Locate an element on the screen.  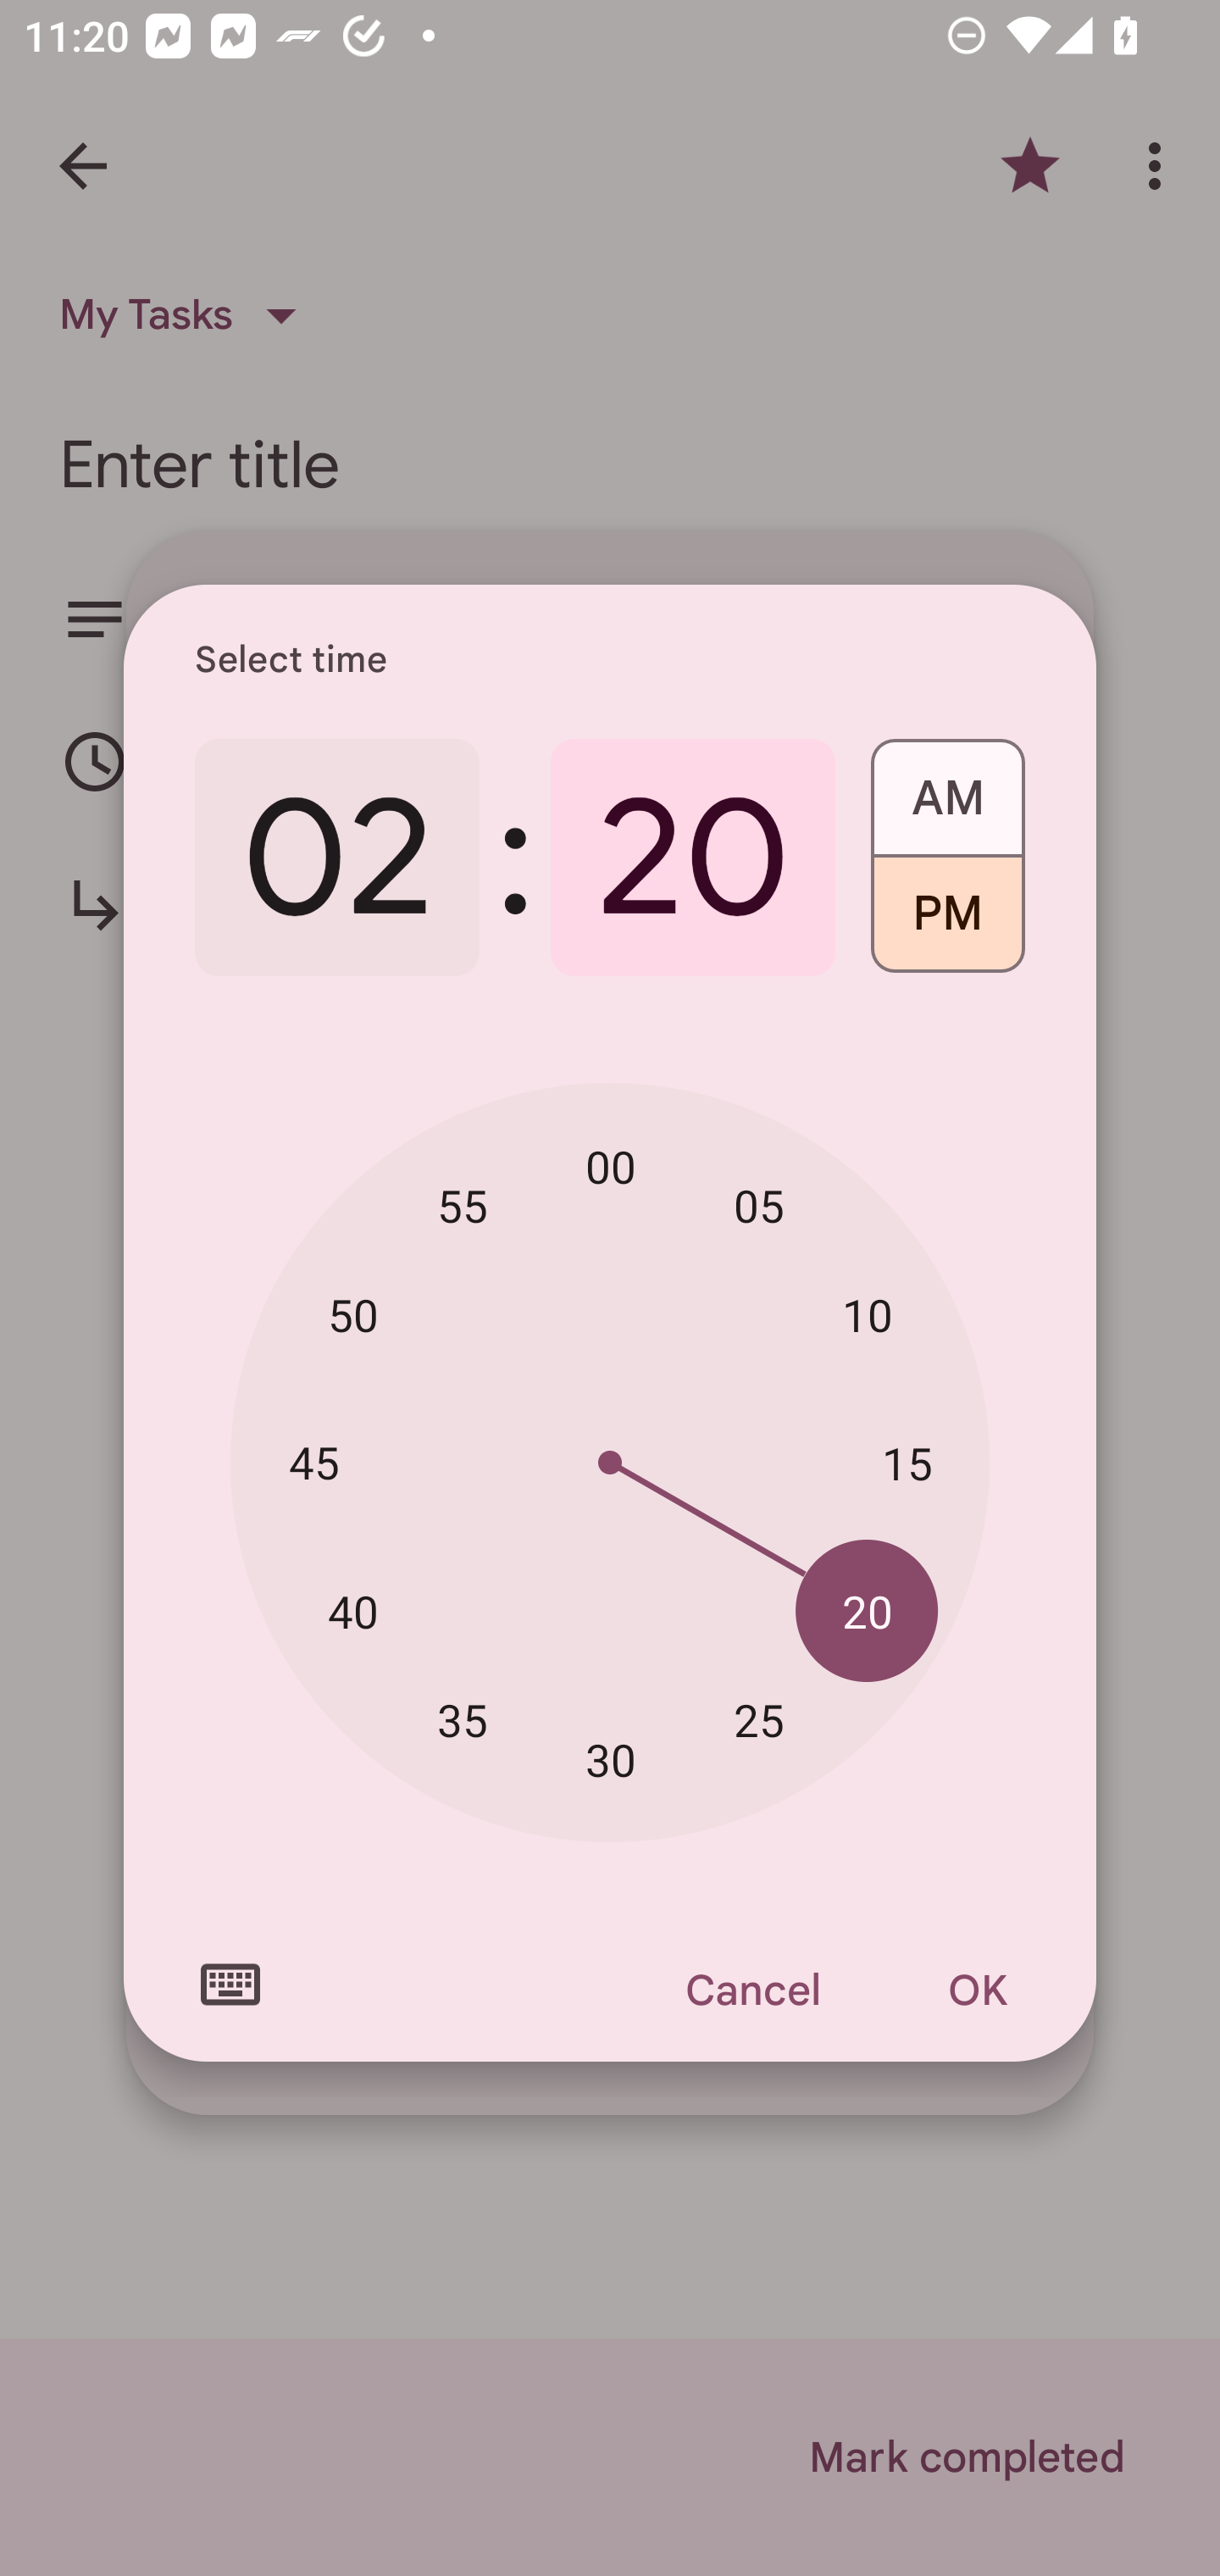
15 15 minutes is located at coordinates (907, 1463).